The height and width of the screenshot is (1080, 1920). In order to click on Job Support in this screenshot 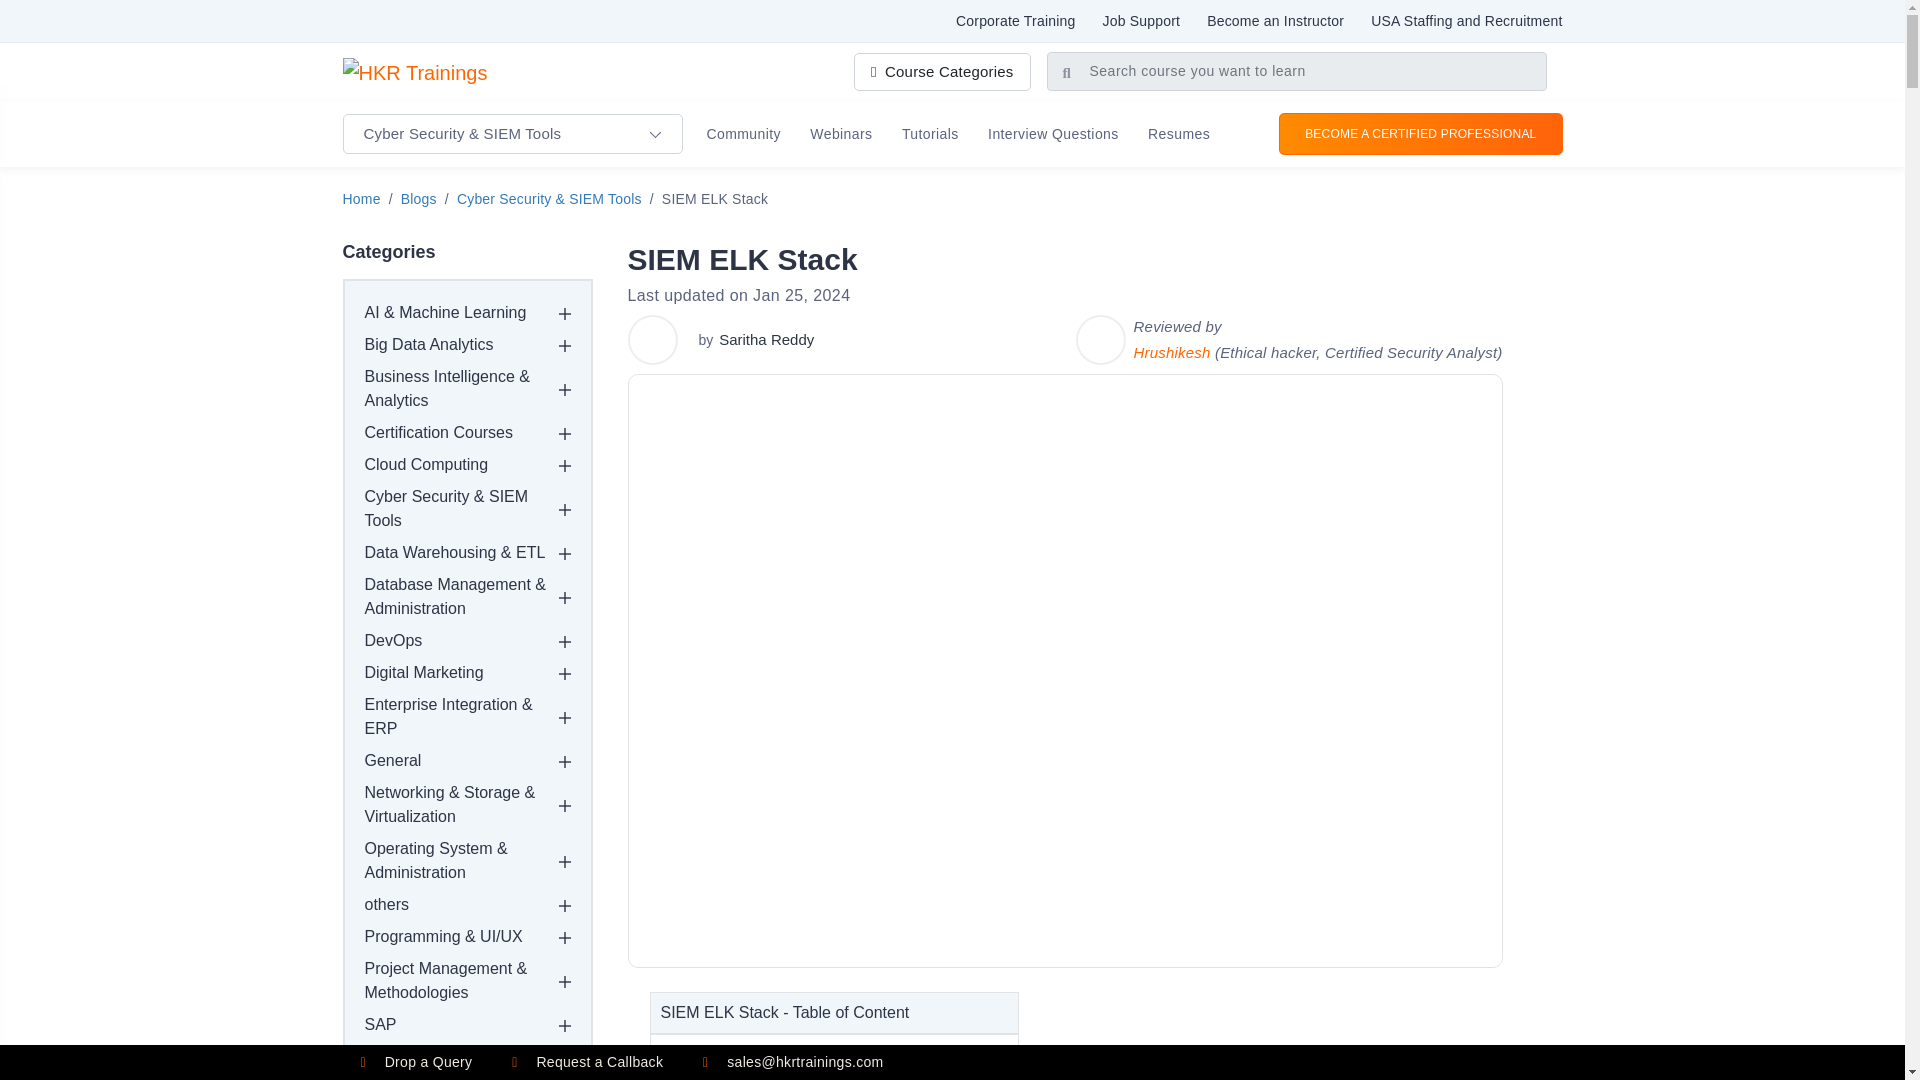, I will do `click(1141, 20)`.